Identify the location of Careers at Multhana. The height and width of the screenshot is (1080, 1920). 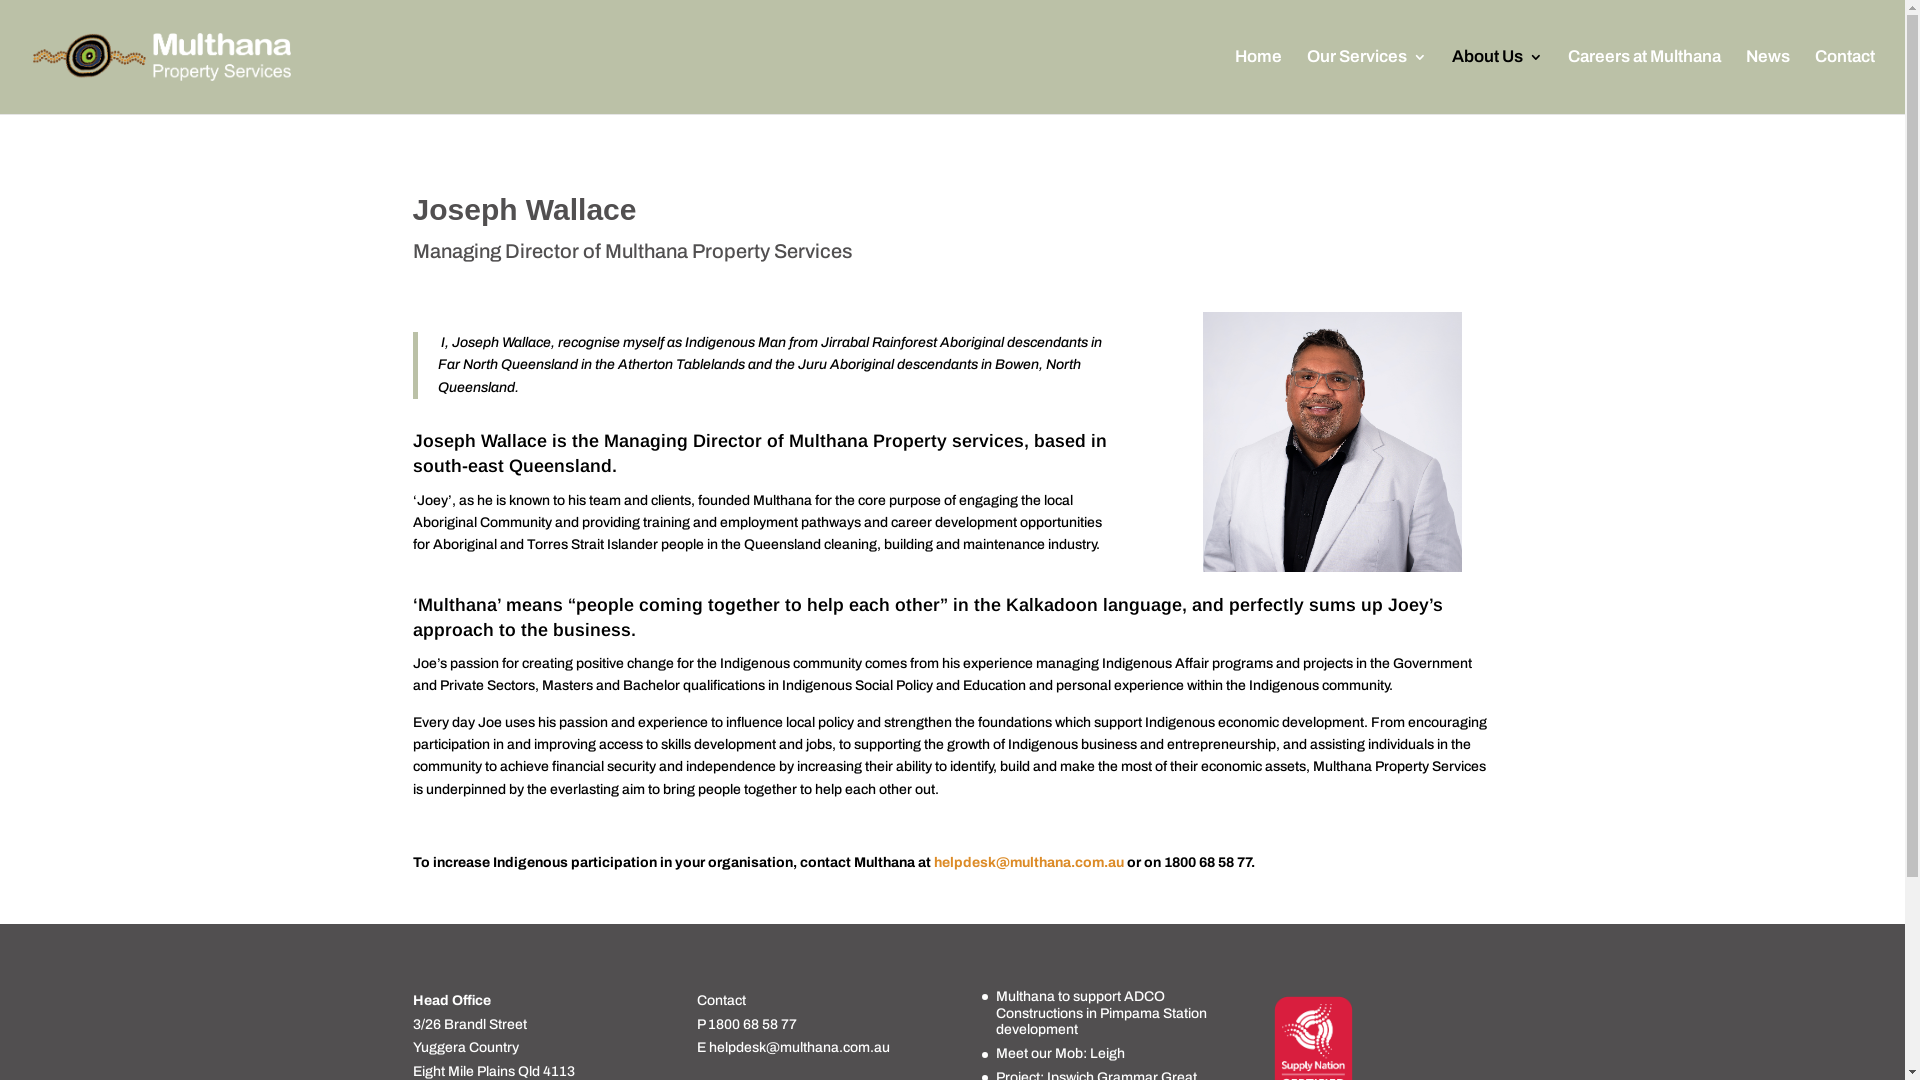
(1644, 82).